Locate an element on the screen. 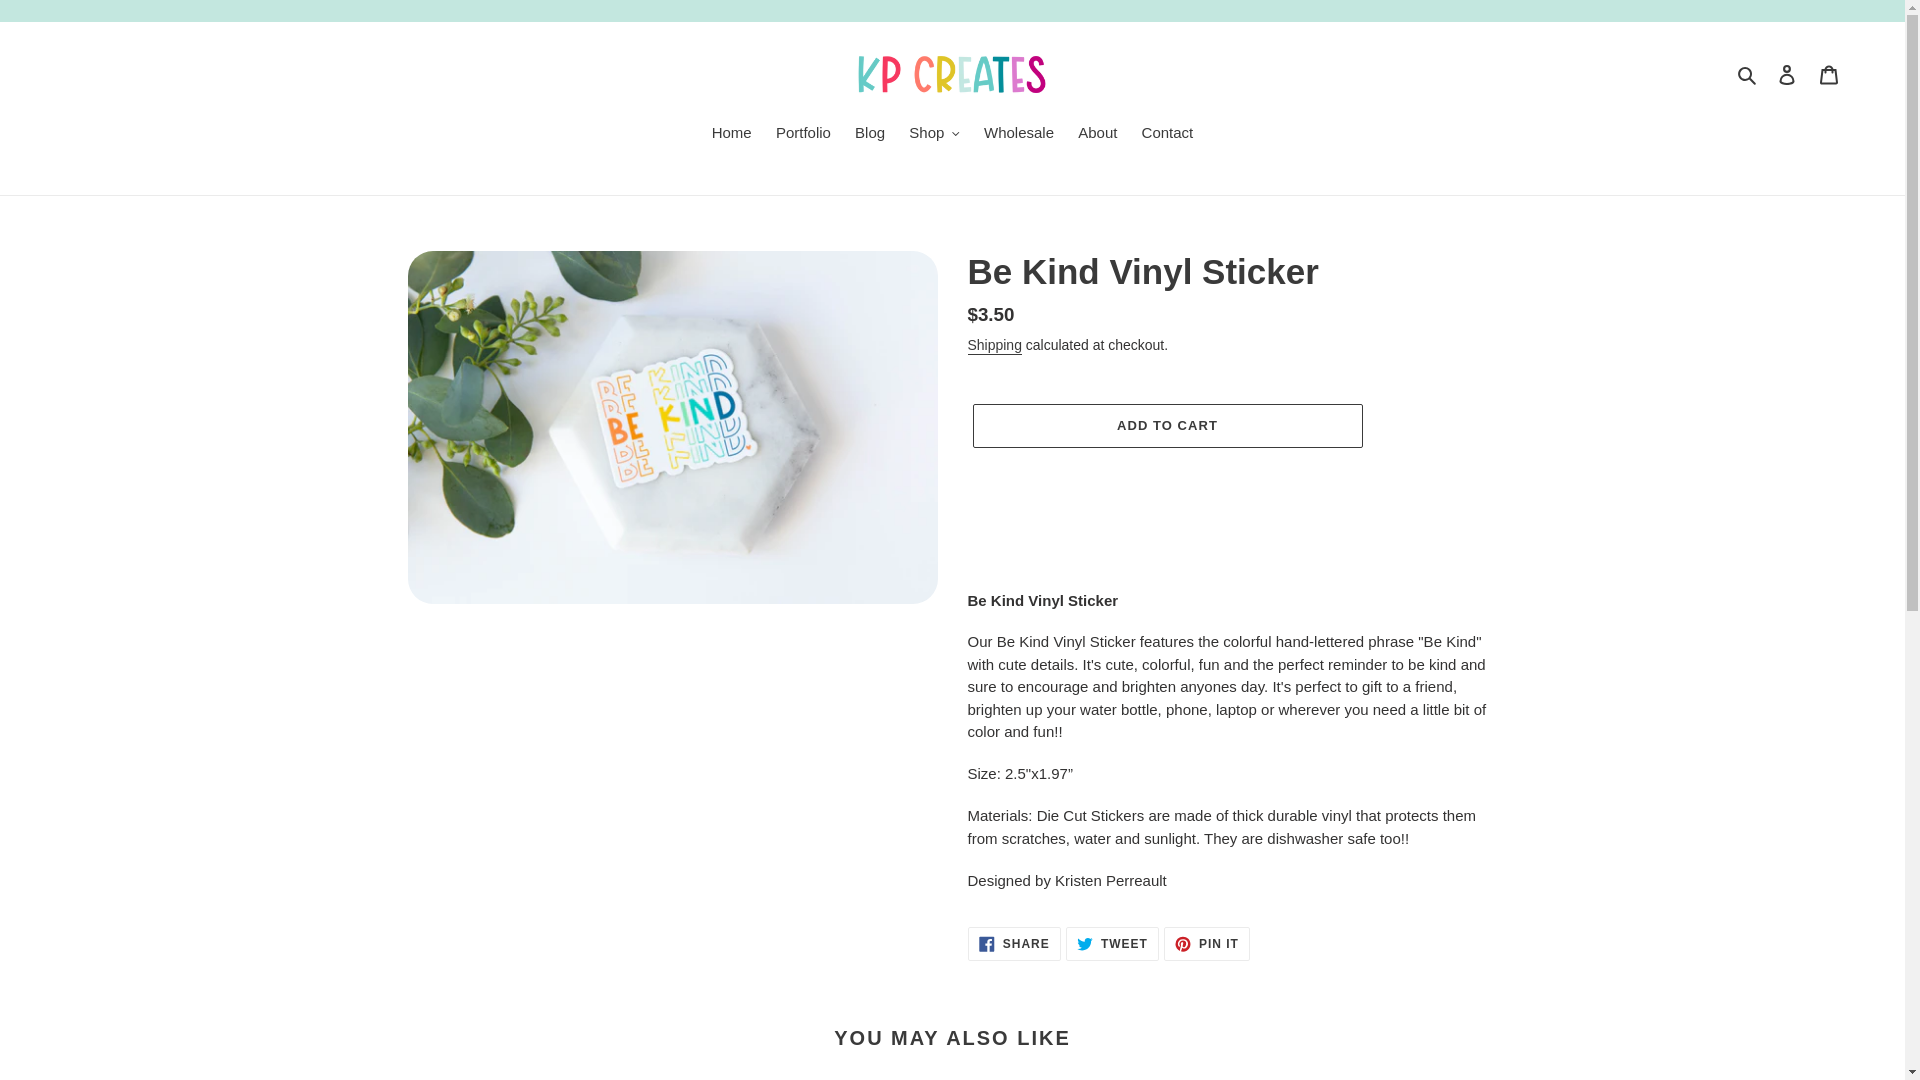 Image resolution: width=1920 pixels, height=1080 pixels. Portfolio is located at coordinates (803, 134).